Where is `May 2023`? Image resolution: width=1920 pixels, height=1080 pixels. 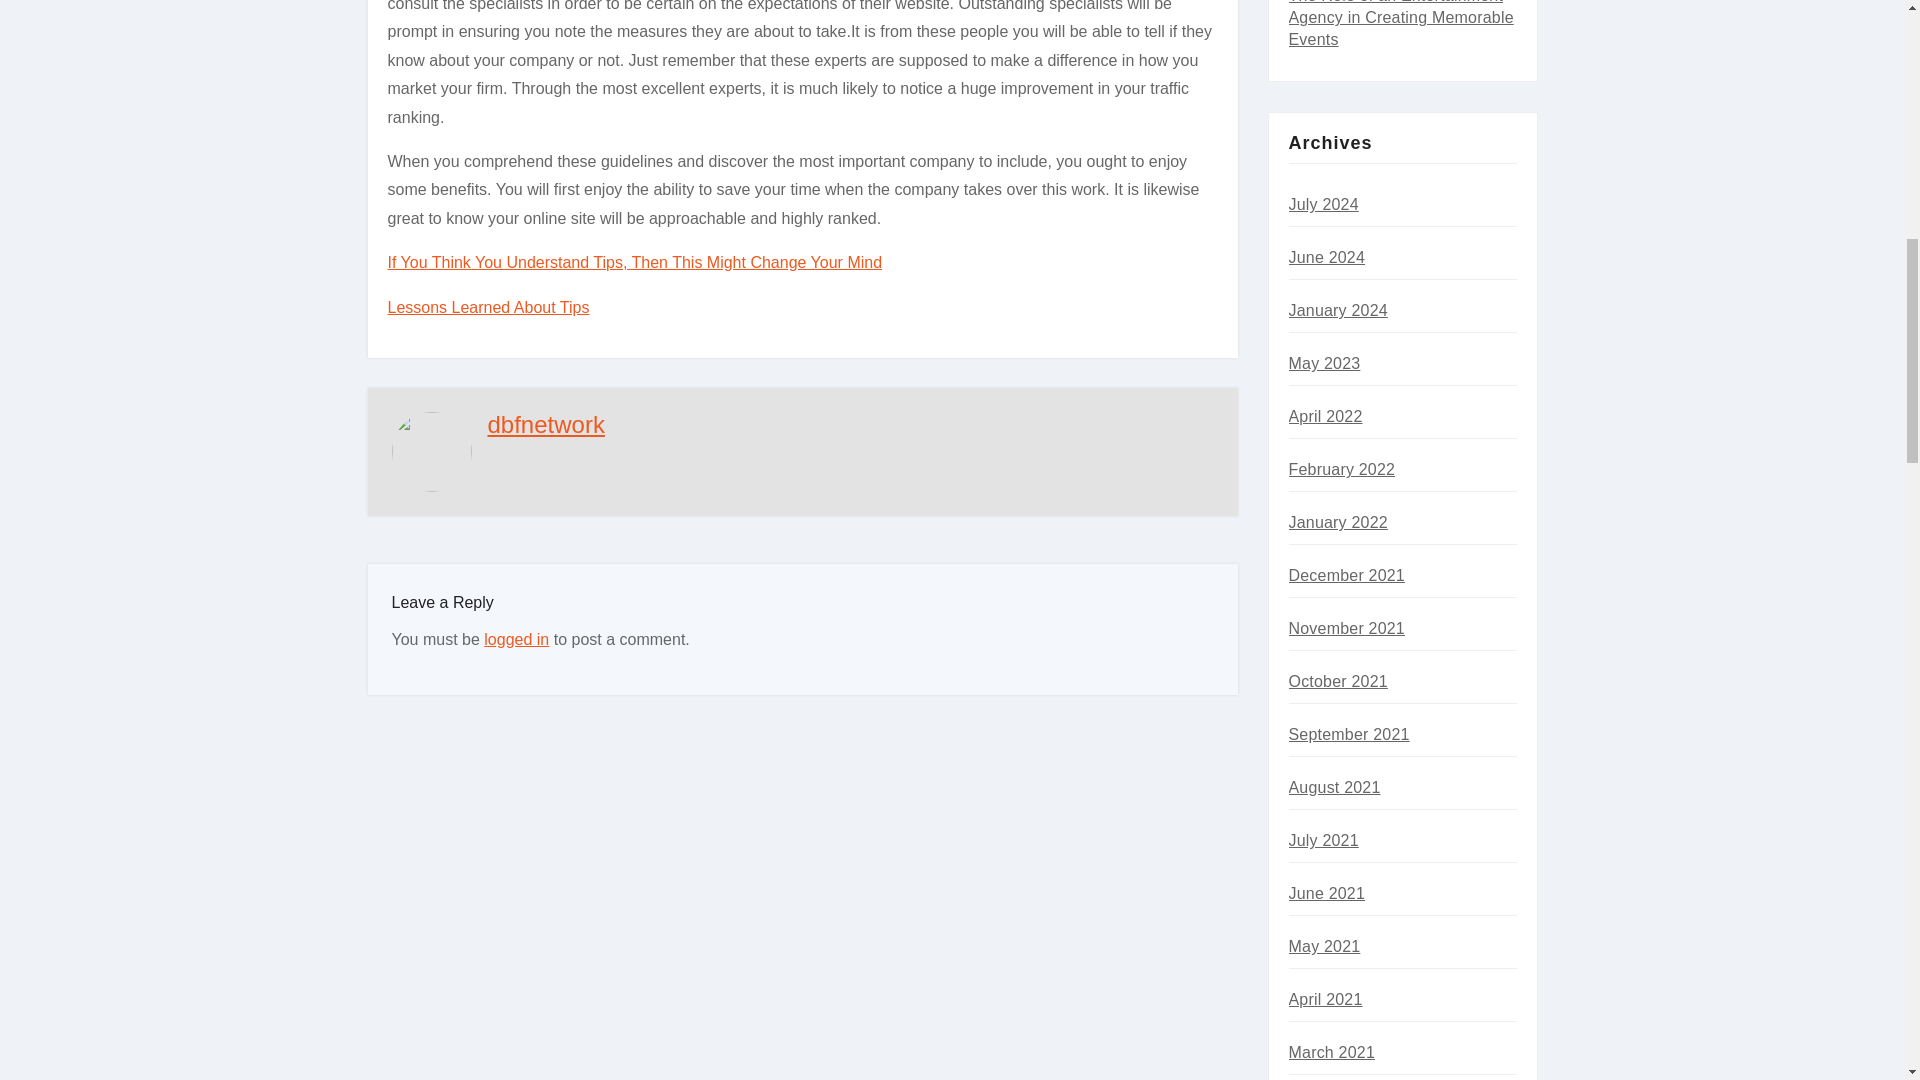 May 2023 is located at coordinates (1324, 363).